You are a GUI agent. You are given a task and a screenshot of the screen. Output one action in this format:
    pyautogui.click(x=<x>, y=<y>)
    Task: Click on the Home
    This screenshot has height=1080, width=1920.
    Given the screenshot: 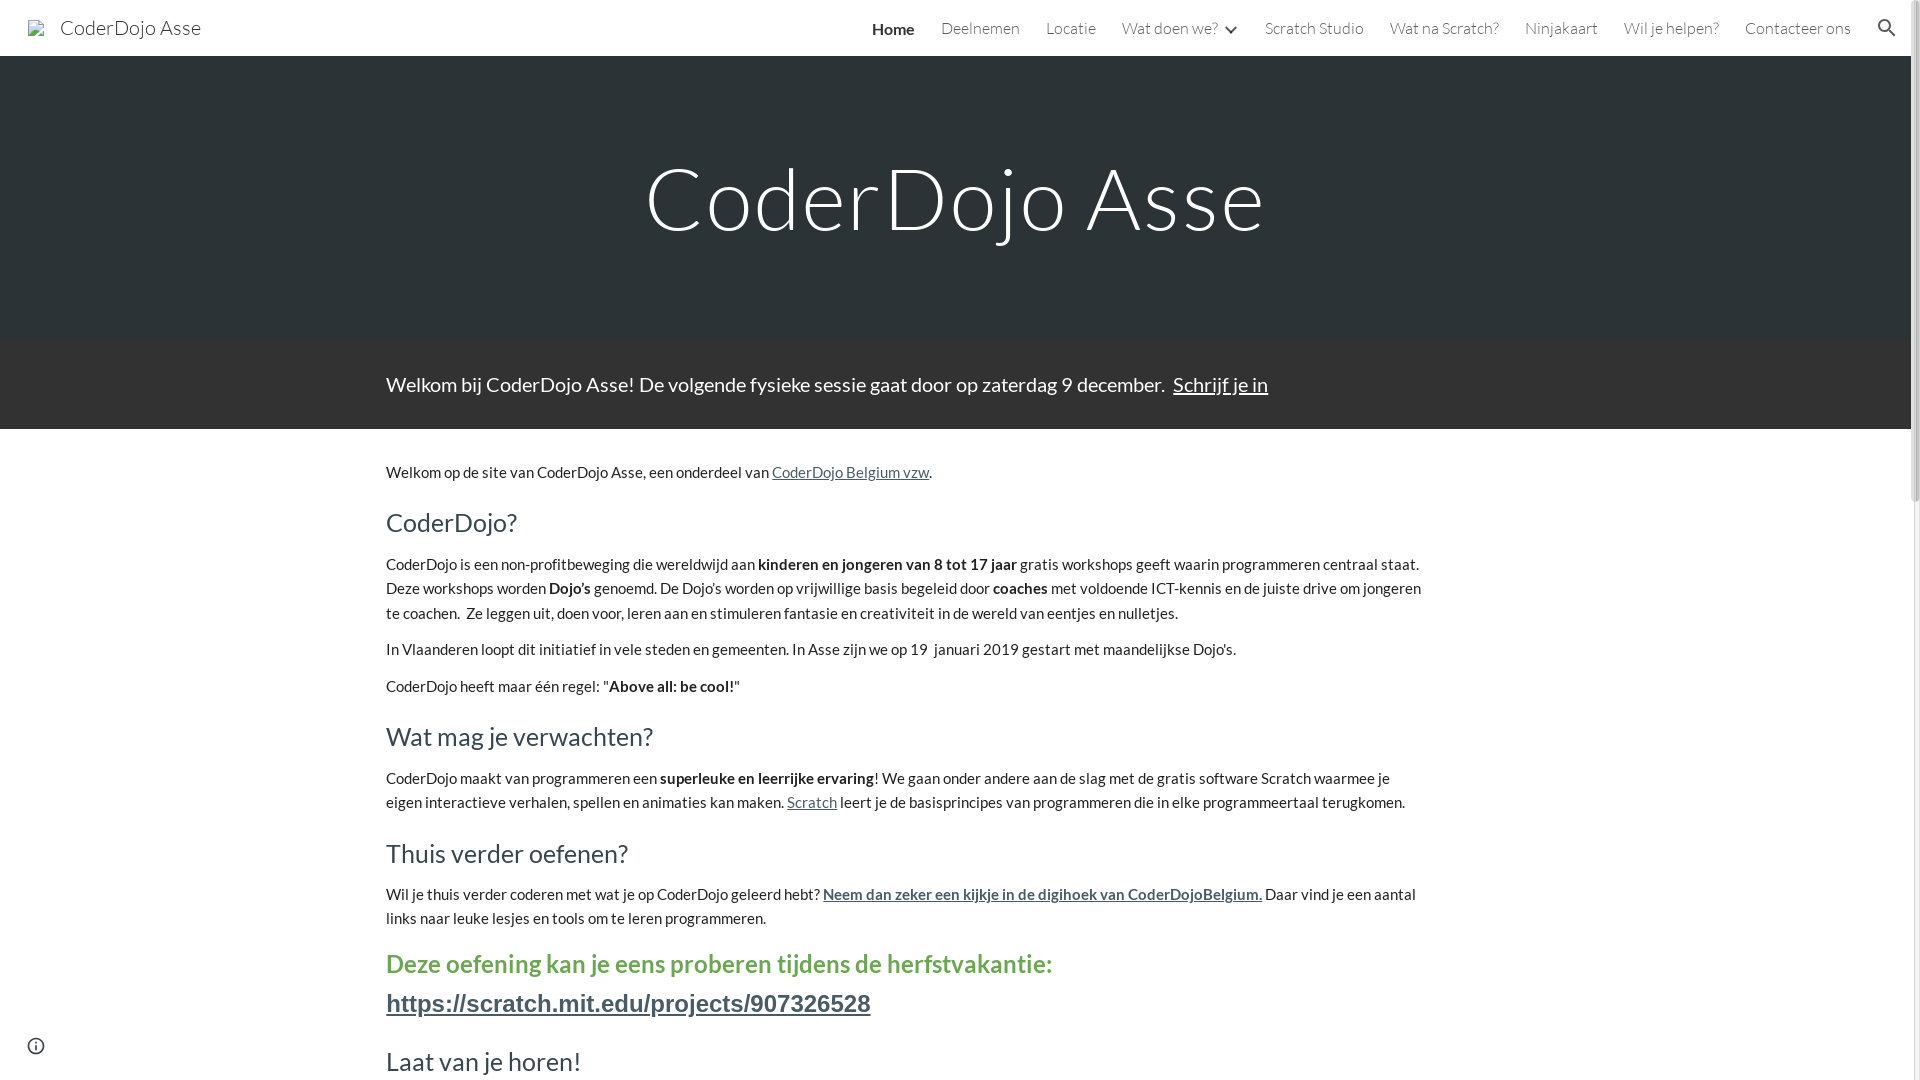 What is the action you would take?
    pyautogui.click(x=894, y=28)
    